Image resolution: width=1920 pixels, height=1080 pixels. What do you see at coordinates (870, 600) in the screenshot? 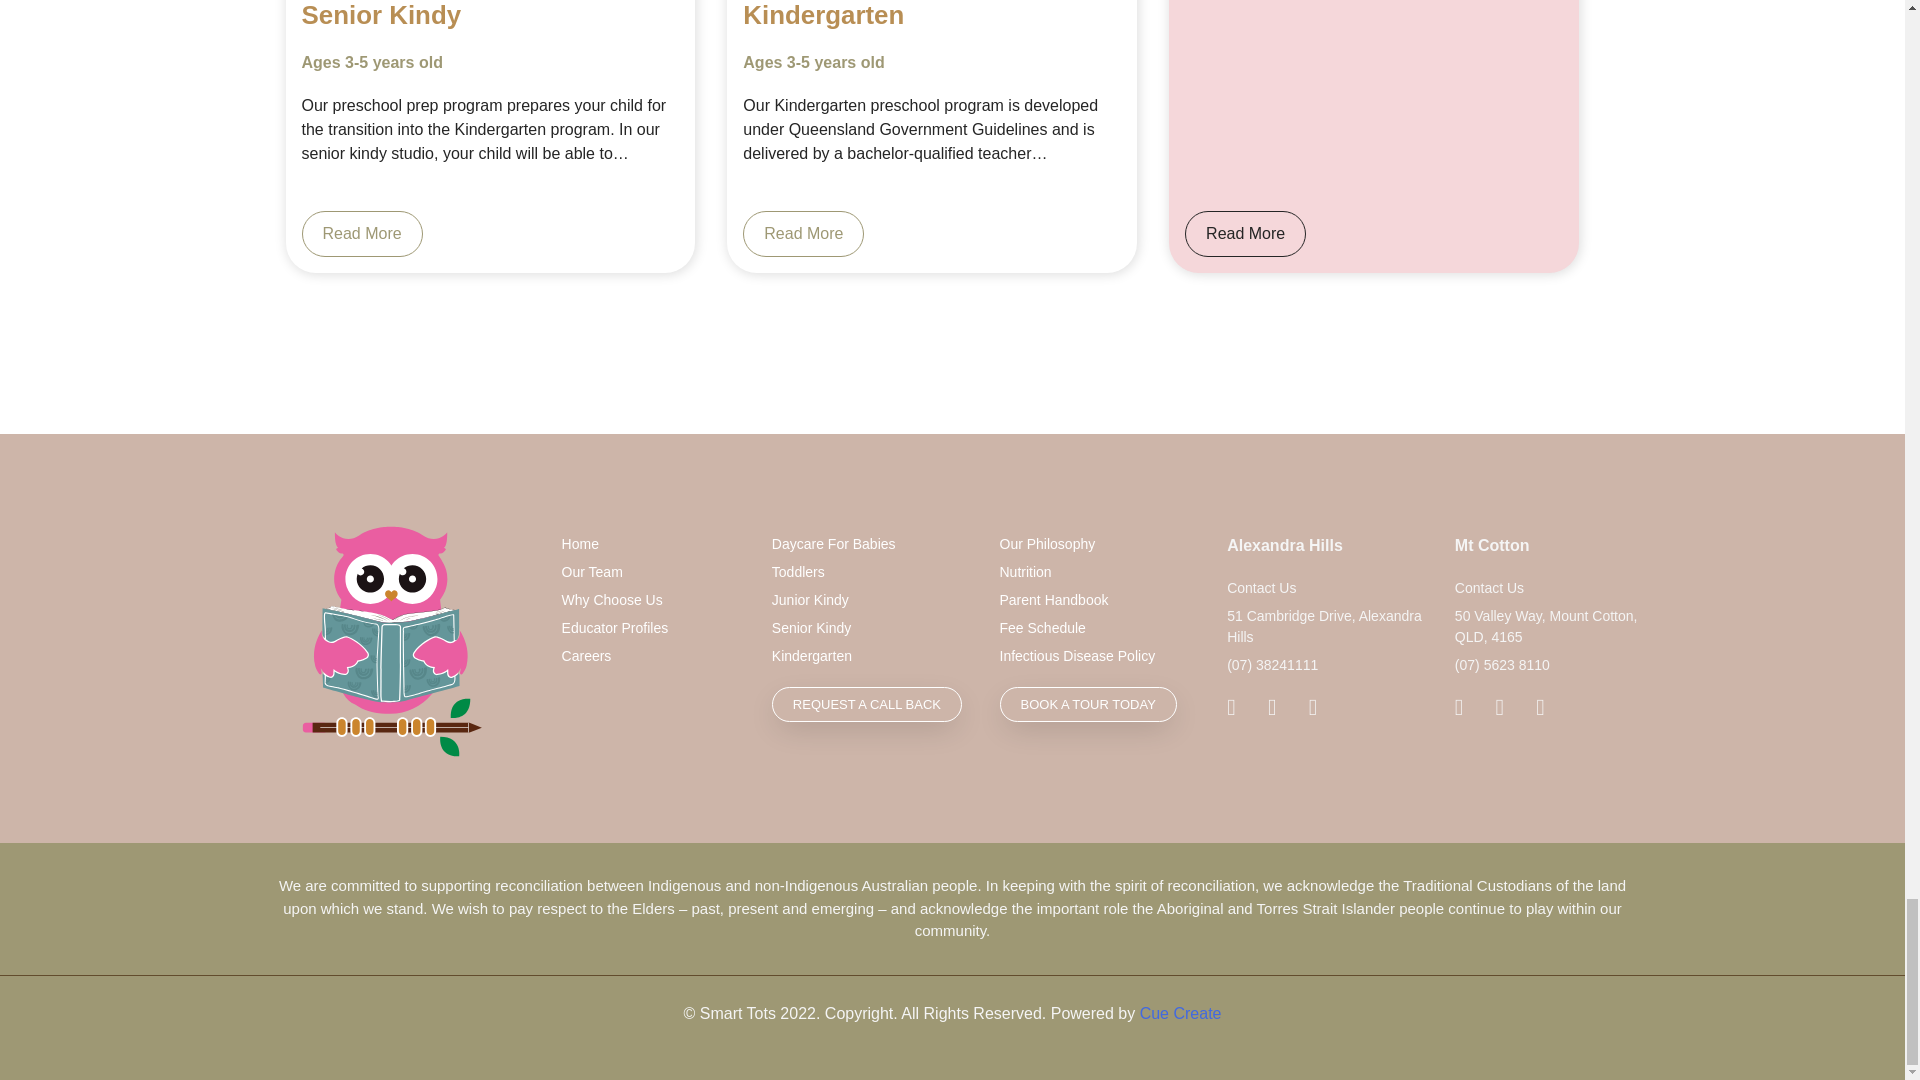
I see `Junior Kindy` at bounding box center [870, 600].